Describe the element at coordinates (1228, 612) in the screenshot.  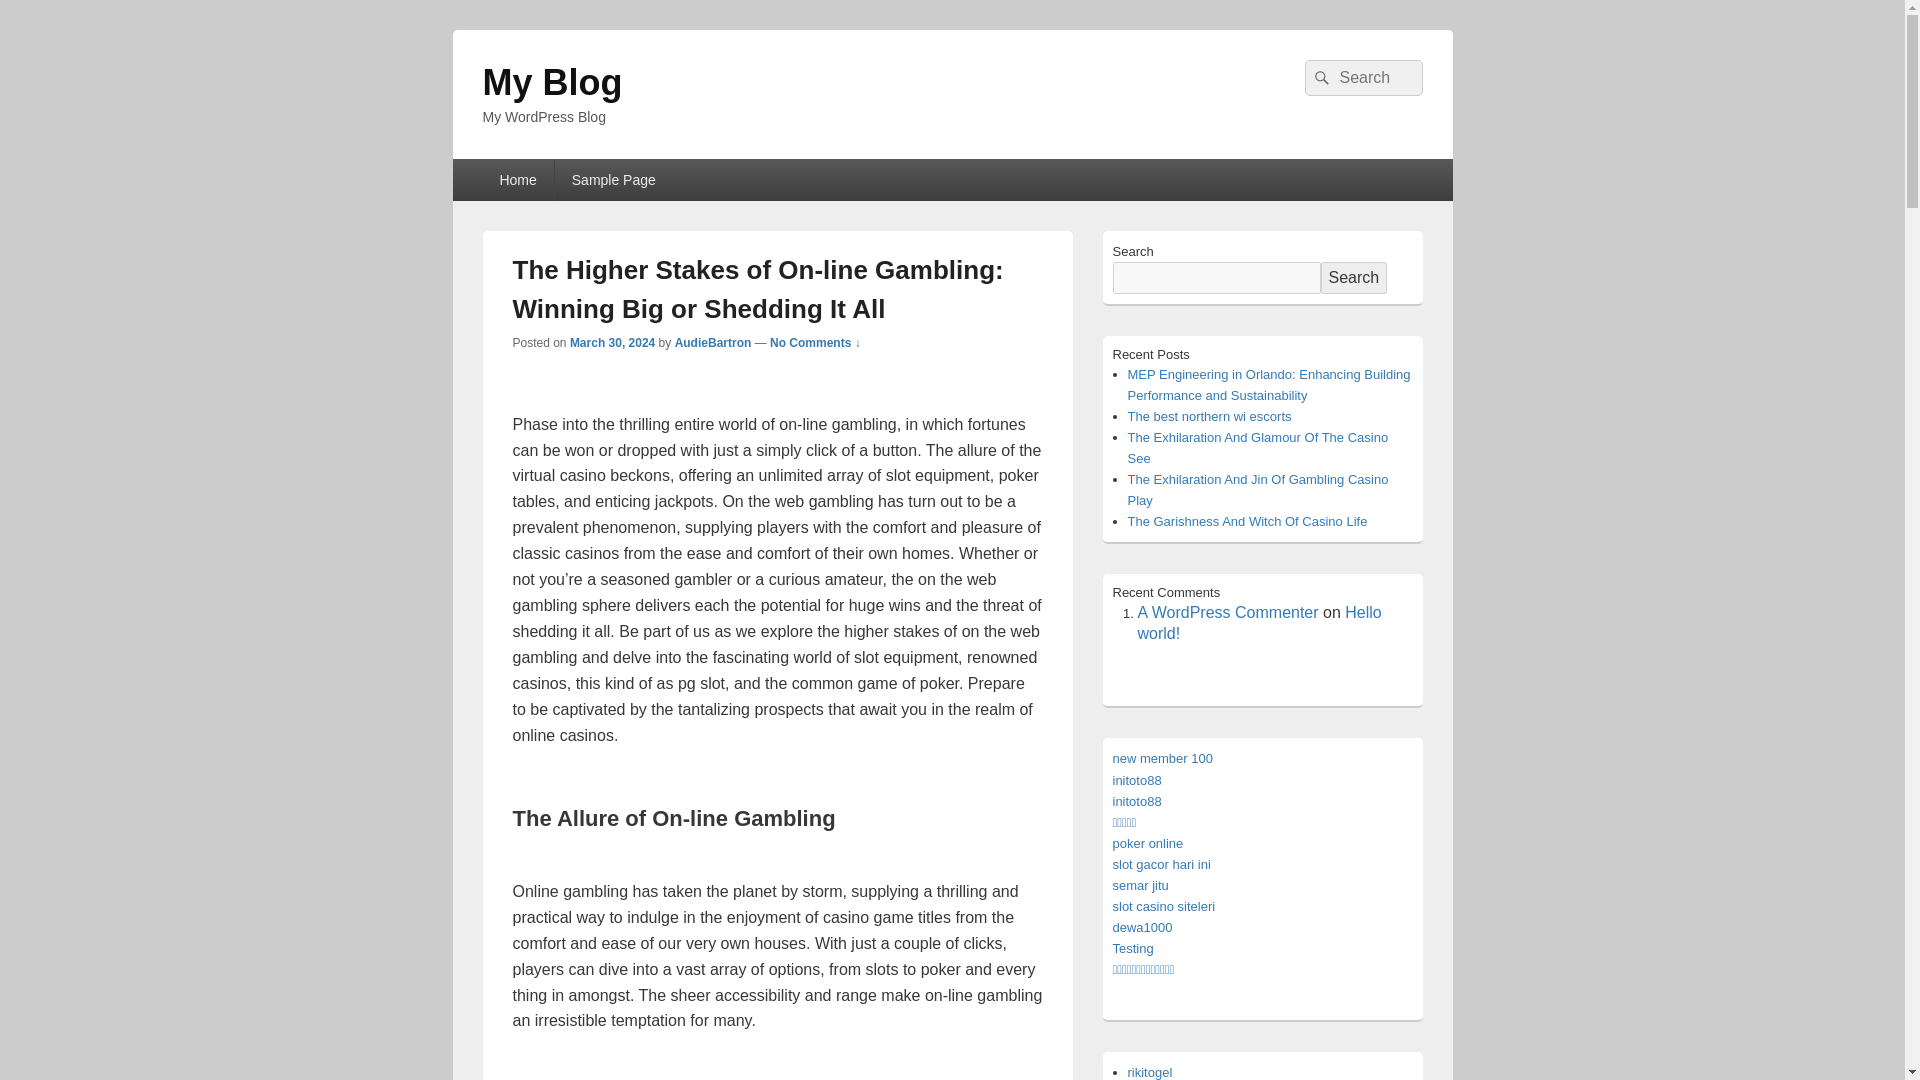
I see `A WordPress Commenter` at that location.